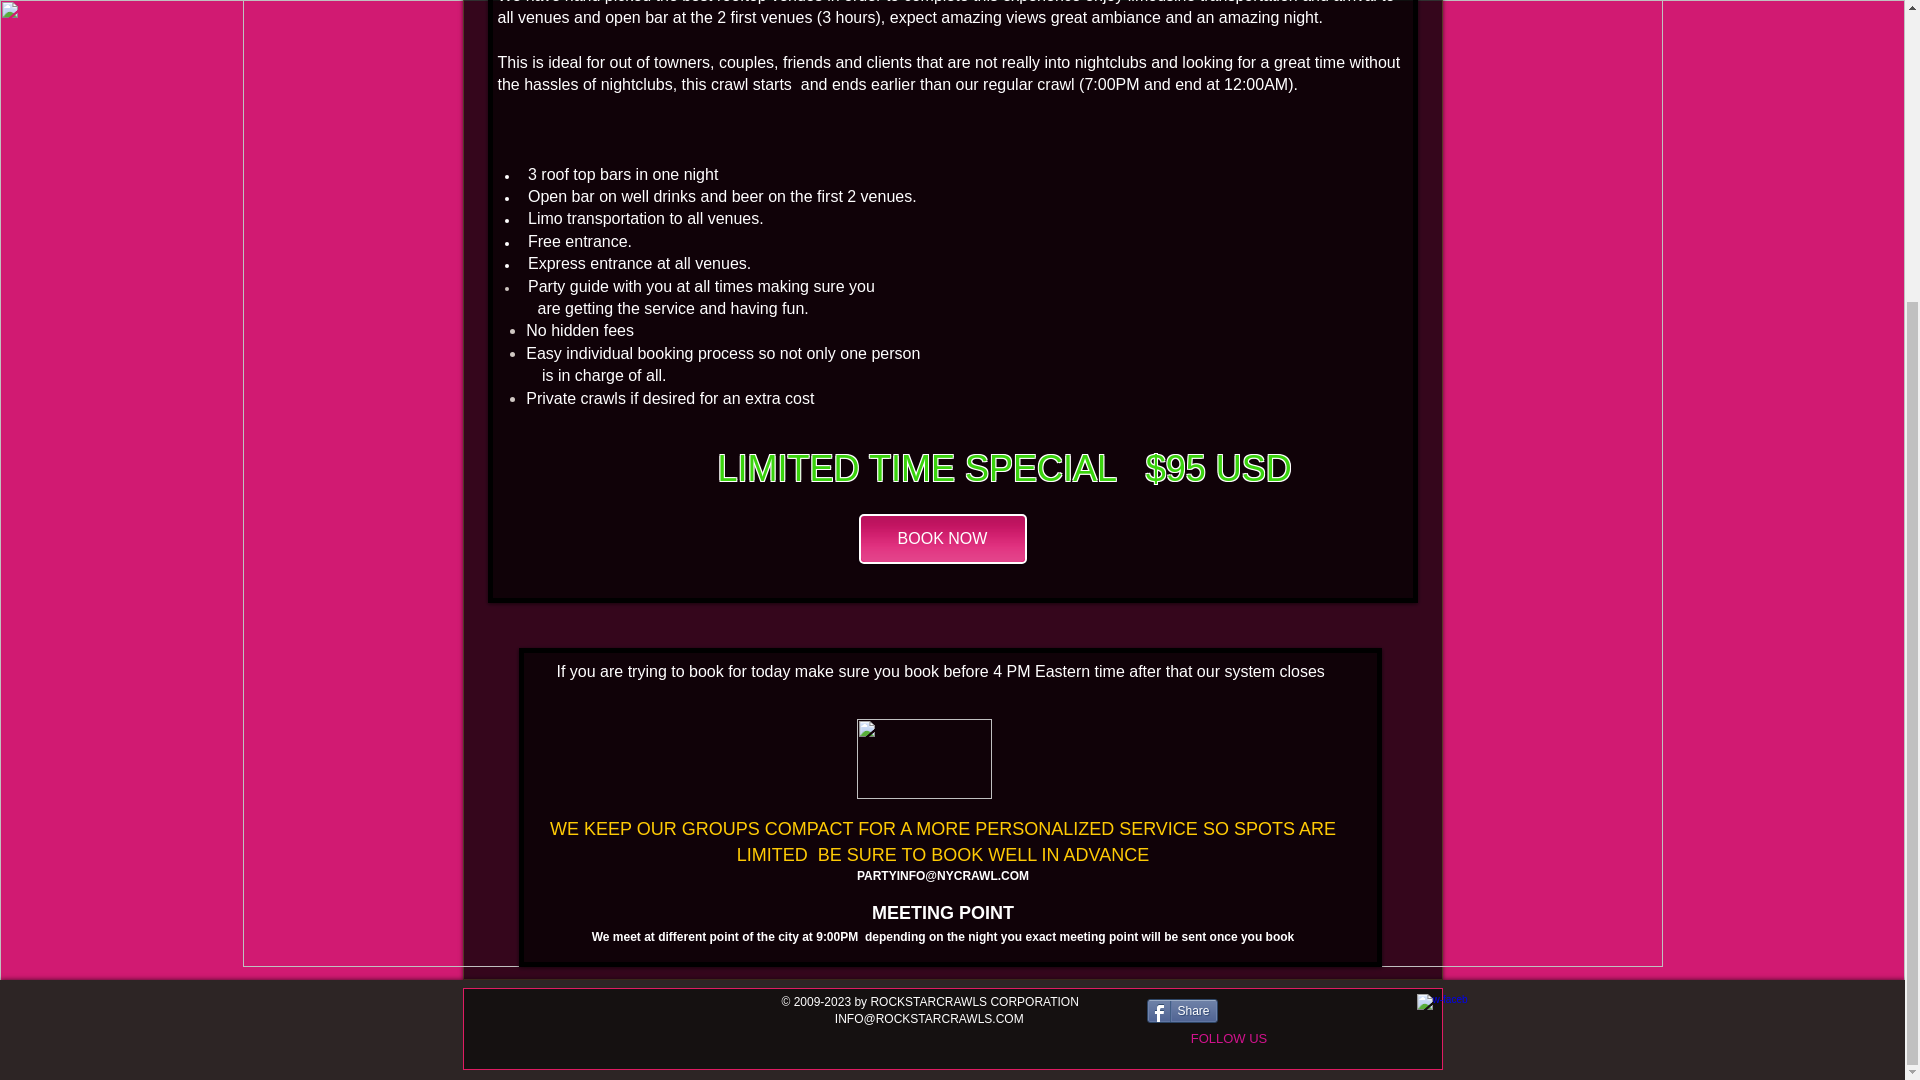 This screenshot has height=1080, width=1920. Describe the element at coordinates (1182, 1010) in the screenshot. I see `Share` at that location.